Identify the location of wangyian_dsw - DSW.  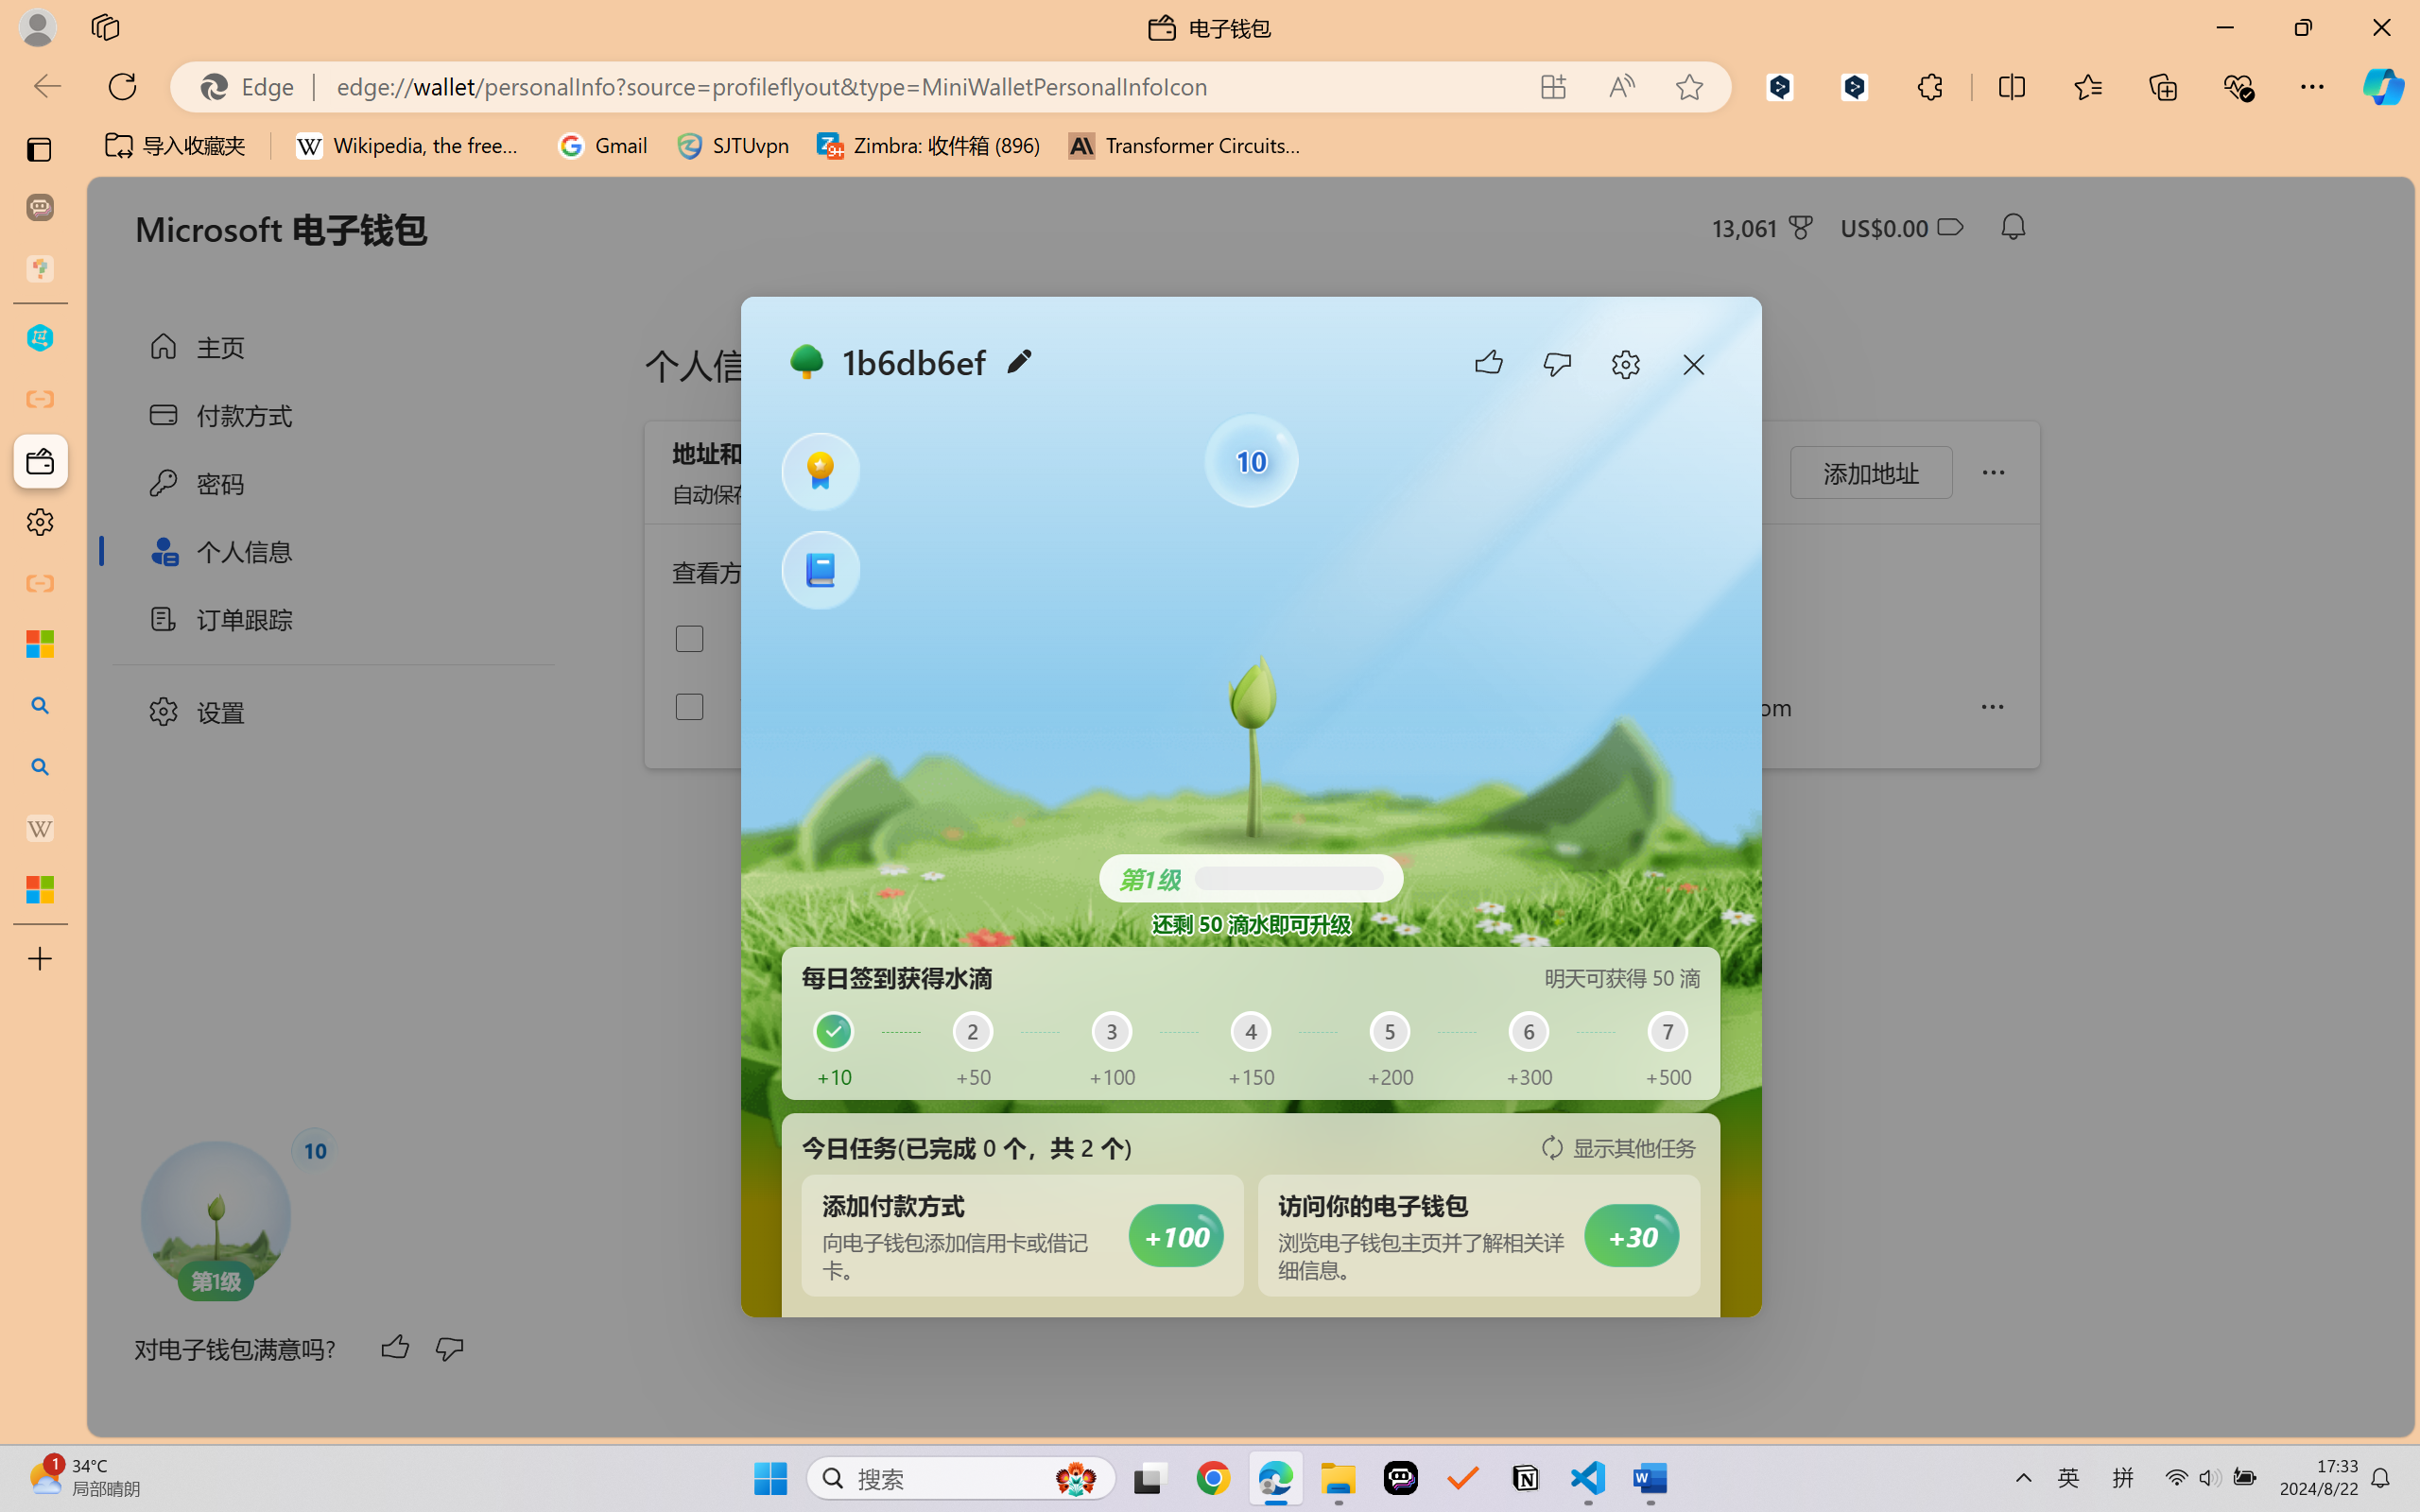
(40, 338).